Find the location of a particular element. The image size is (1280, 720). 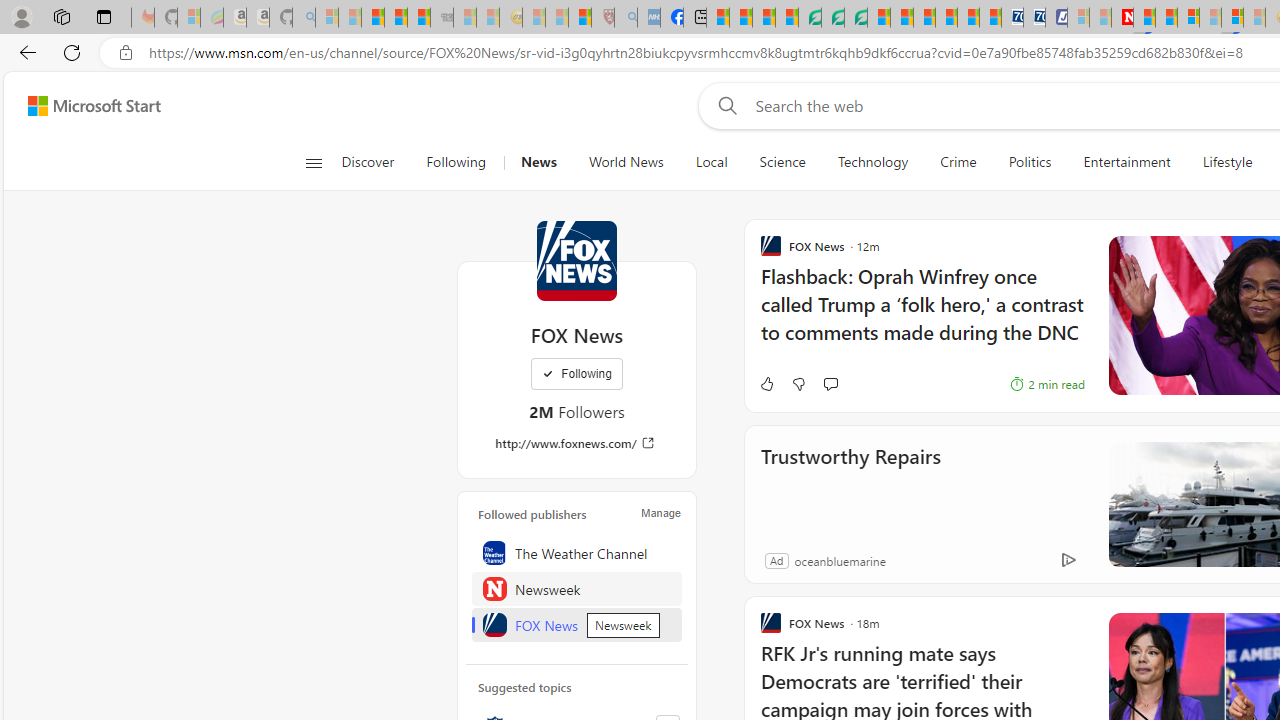

Latest Politics News & Archive | Newsweek.com is located at coordinates (1122, 18).